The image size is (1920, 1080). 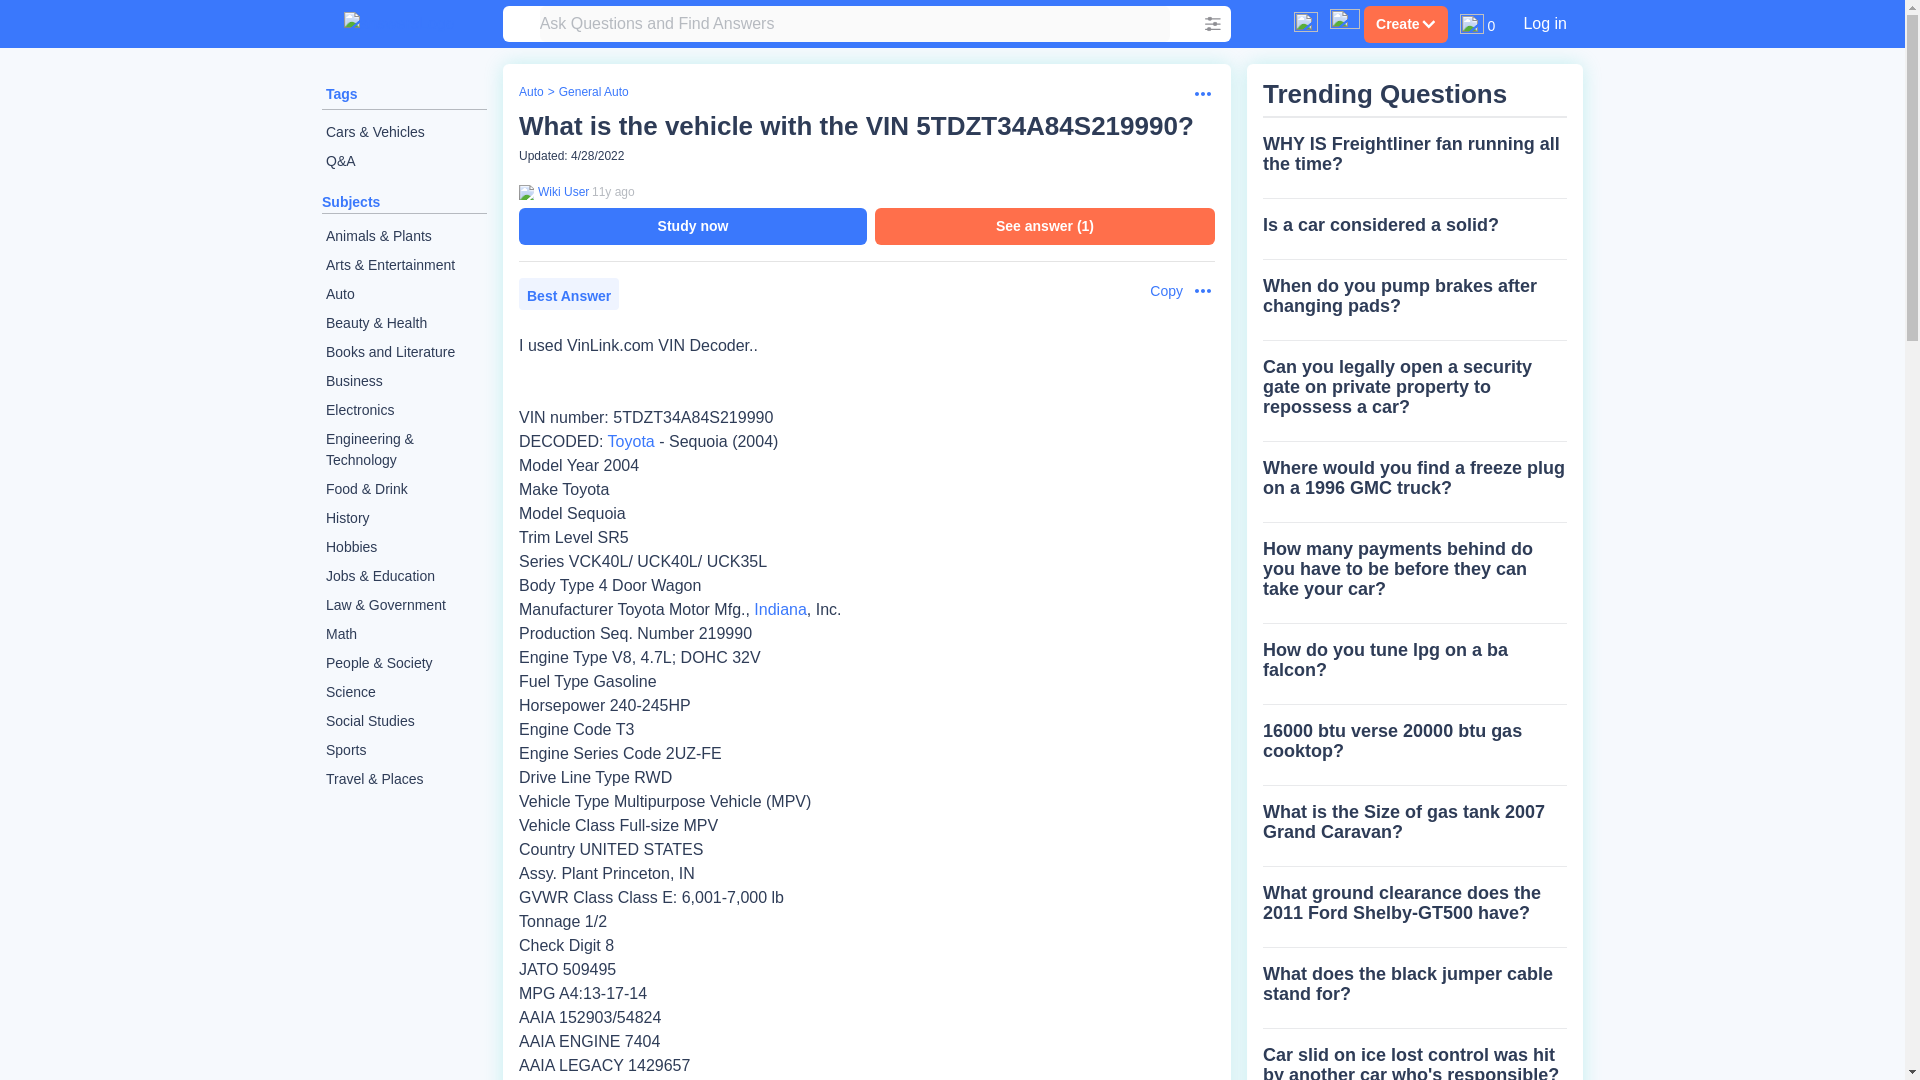 What do you see at coordinates (1156, 291) in the screenshot?
I see `Copy` at bounding box center [1156, 291].